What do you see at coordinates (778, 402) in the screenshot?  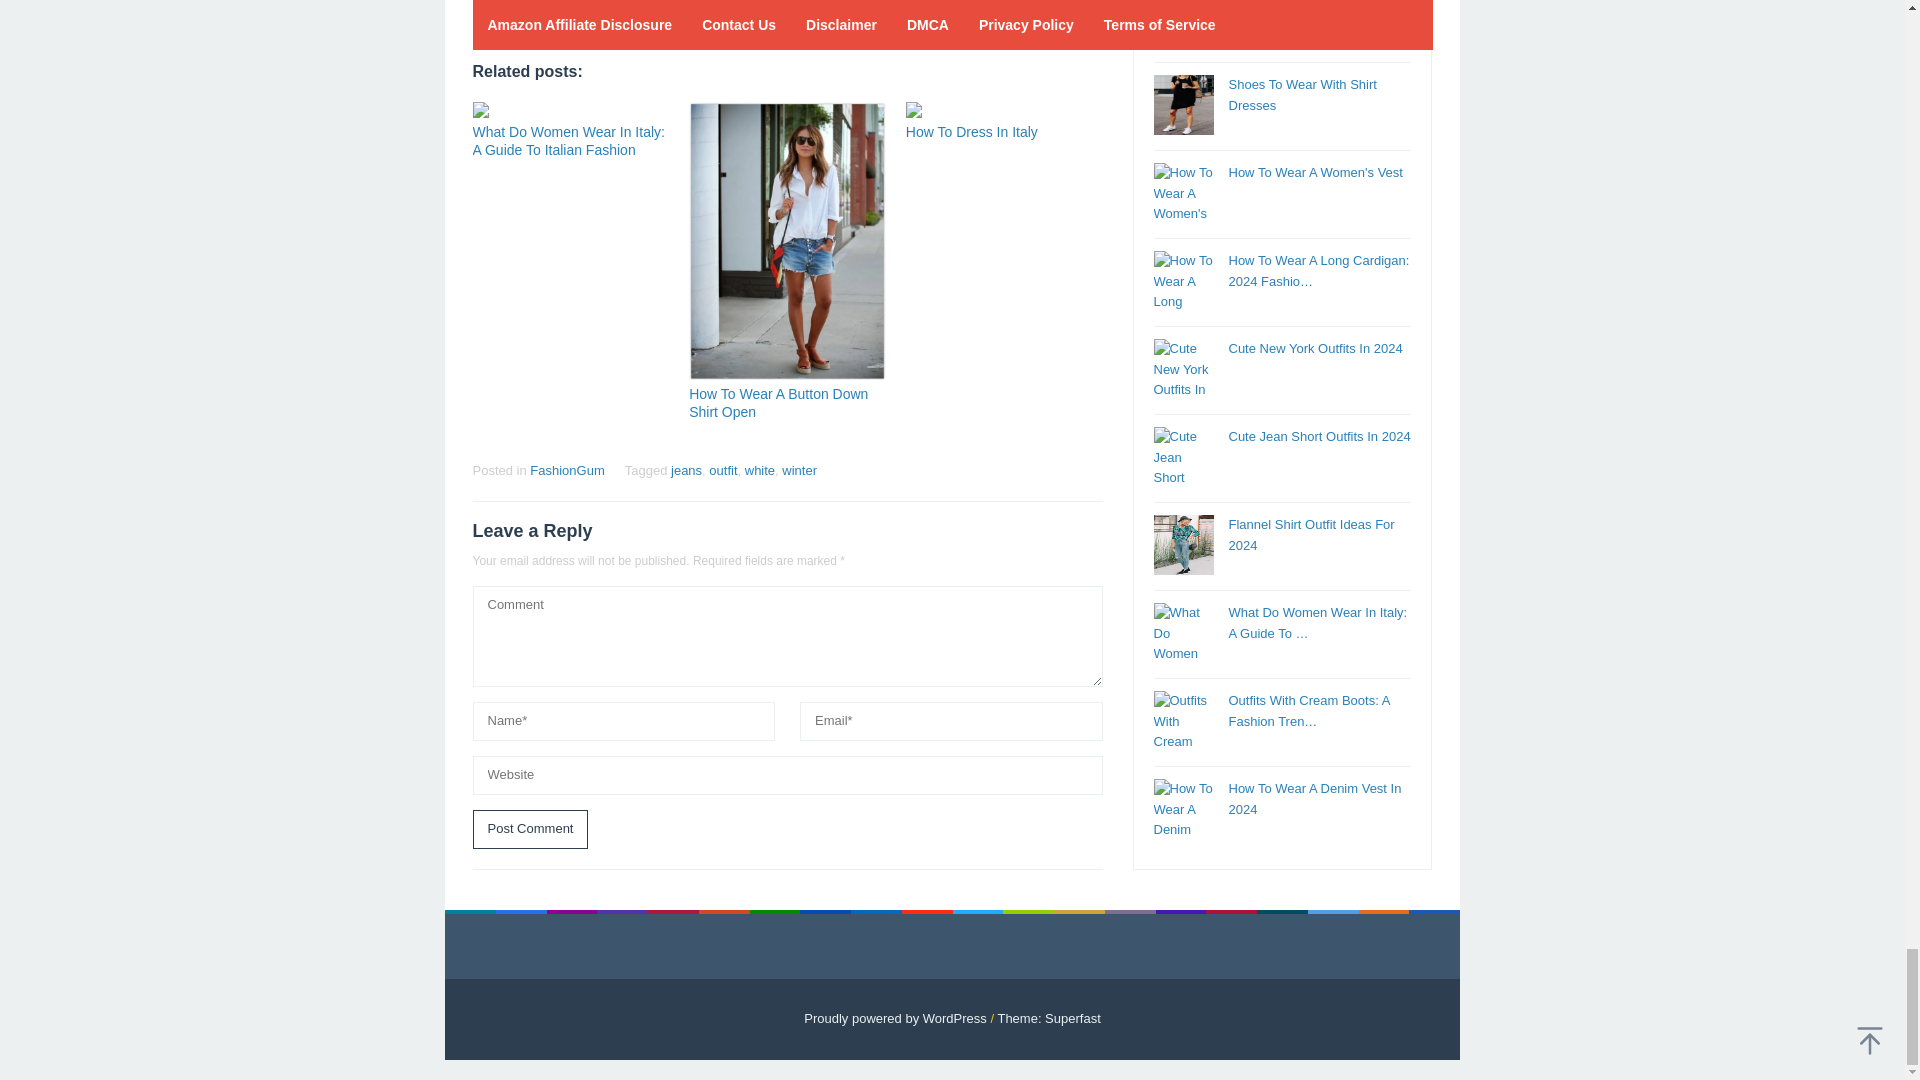 I see `Permalink to: How To Wear A Button Down Shirt Open` at bounding box center [778, 402].